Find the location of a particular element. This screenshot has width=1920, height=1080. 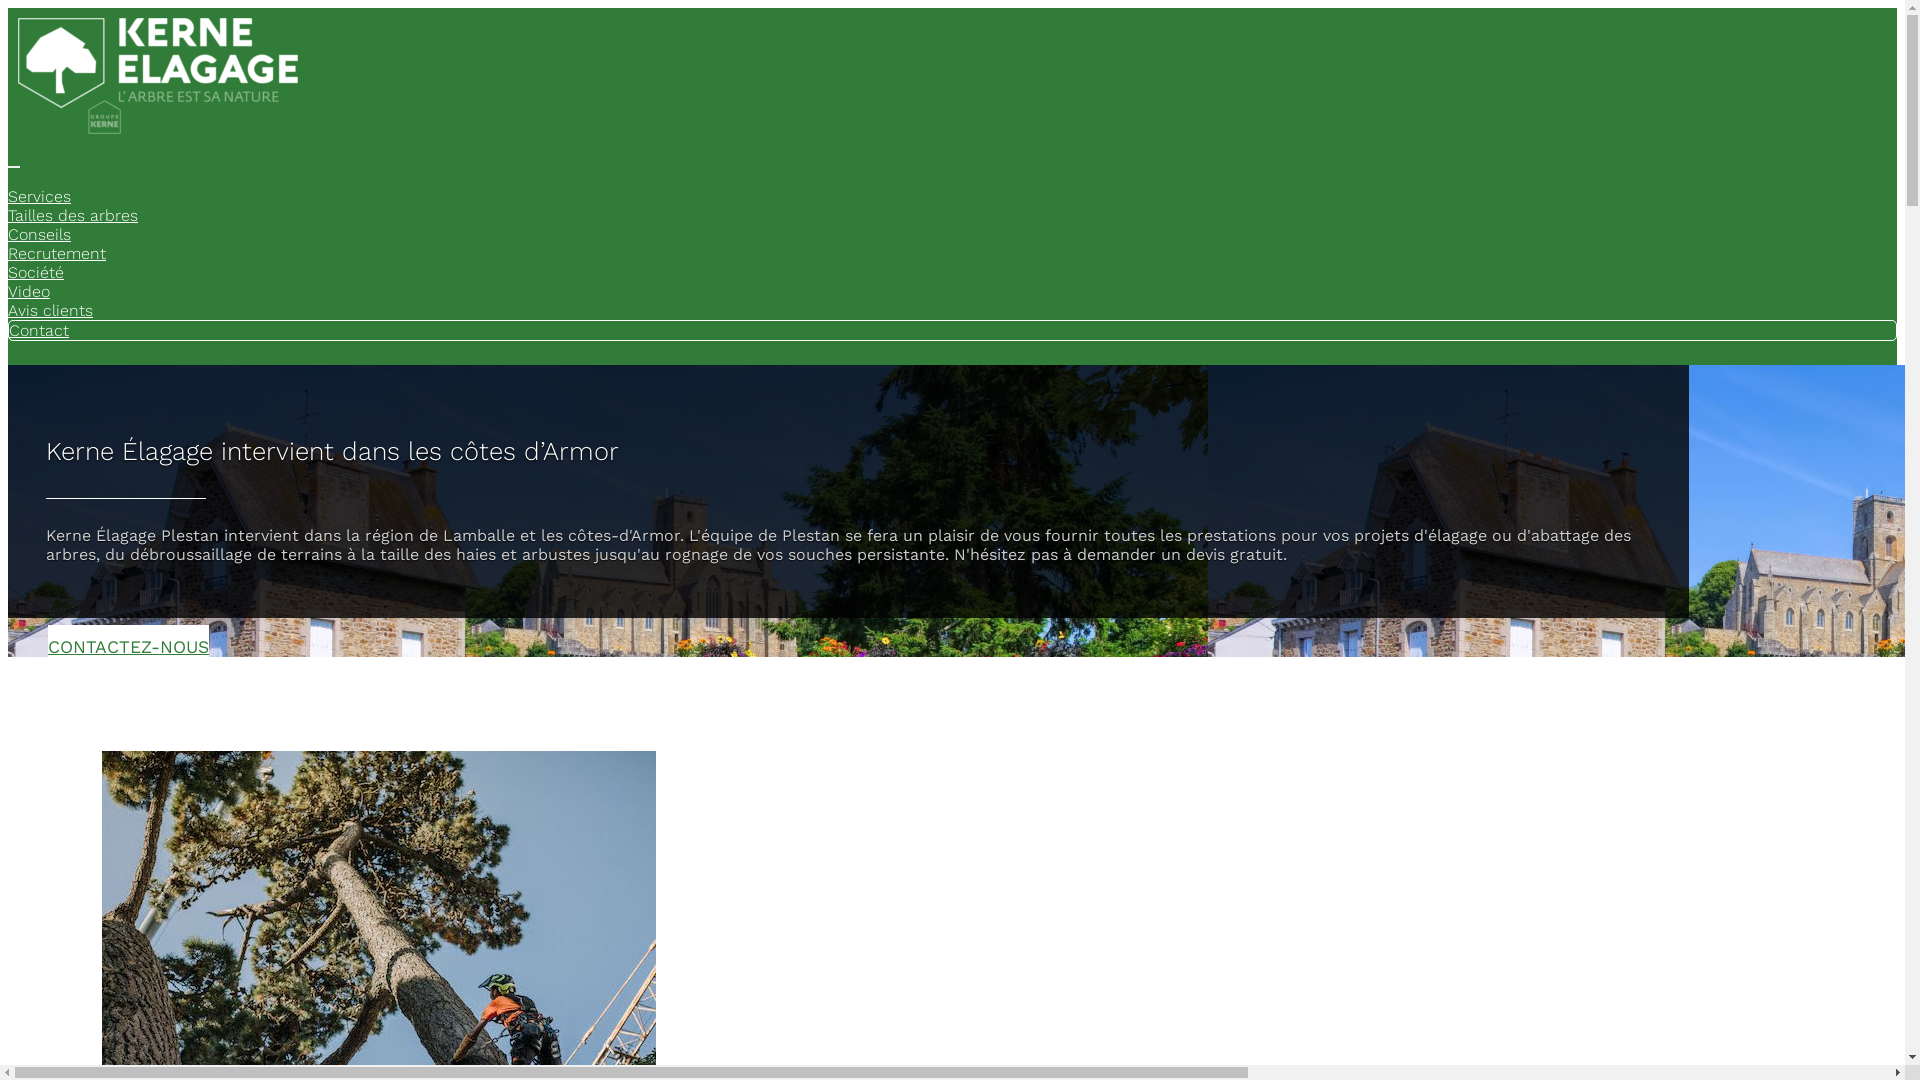

Avis clients is located at coordinates (50, 310).